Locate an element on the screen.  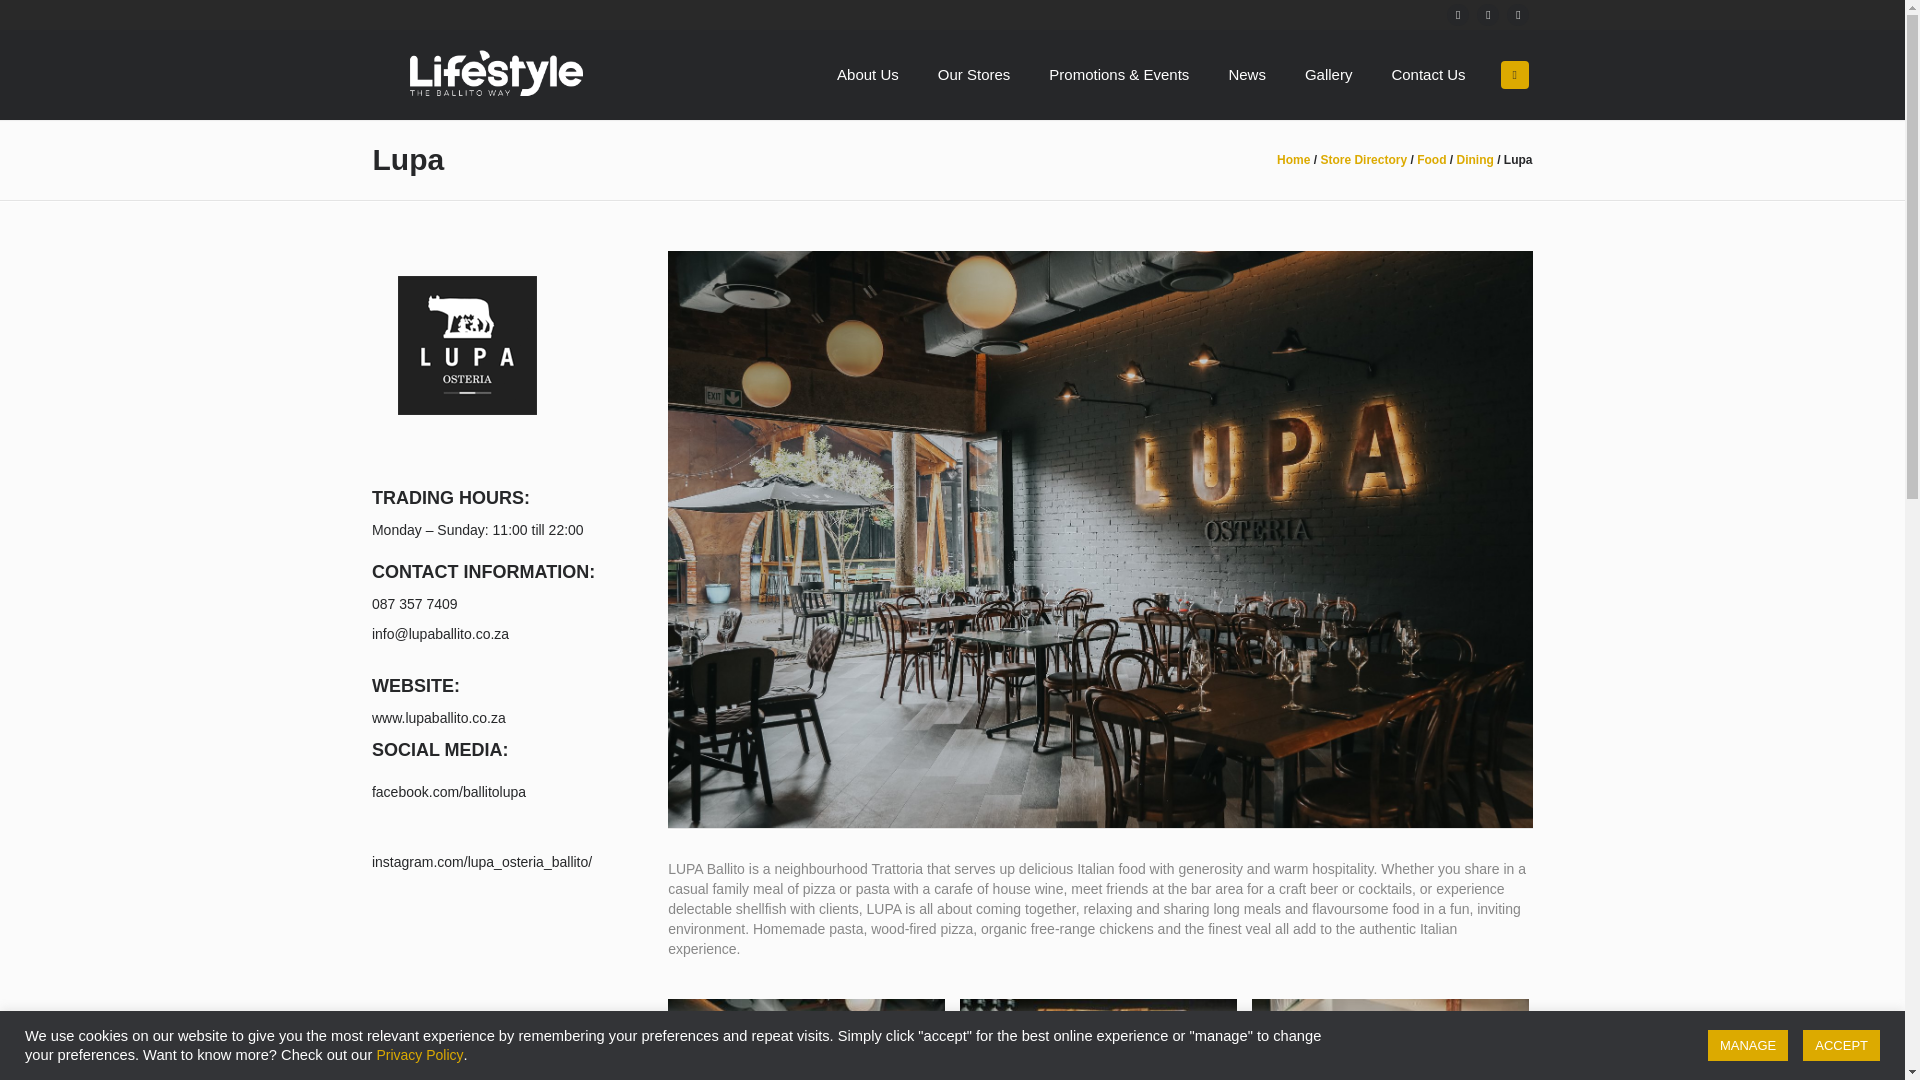
Dining is located at coordinates (1474, 160).